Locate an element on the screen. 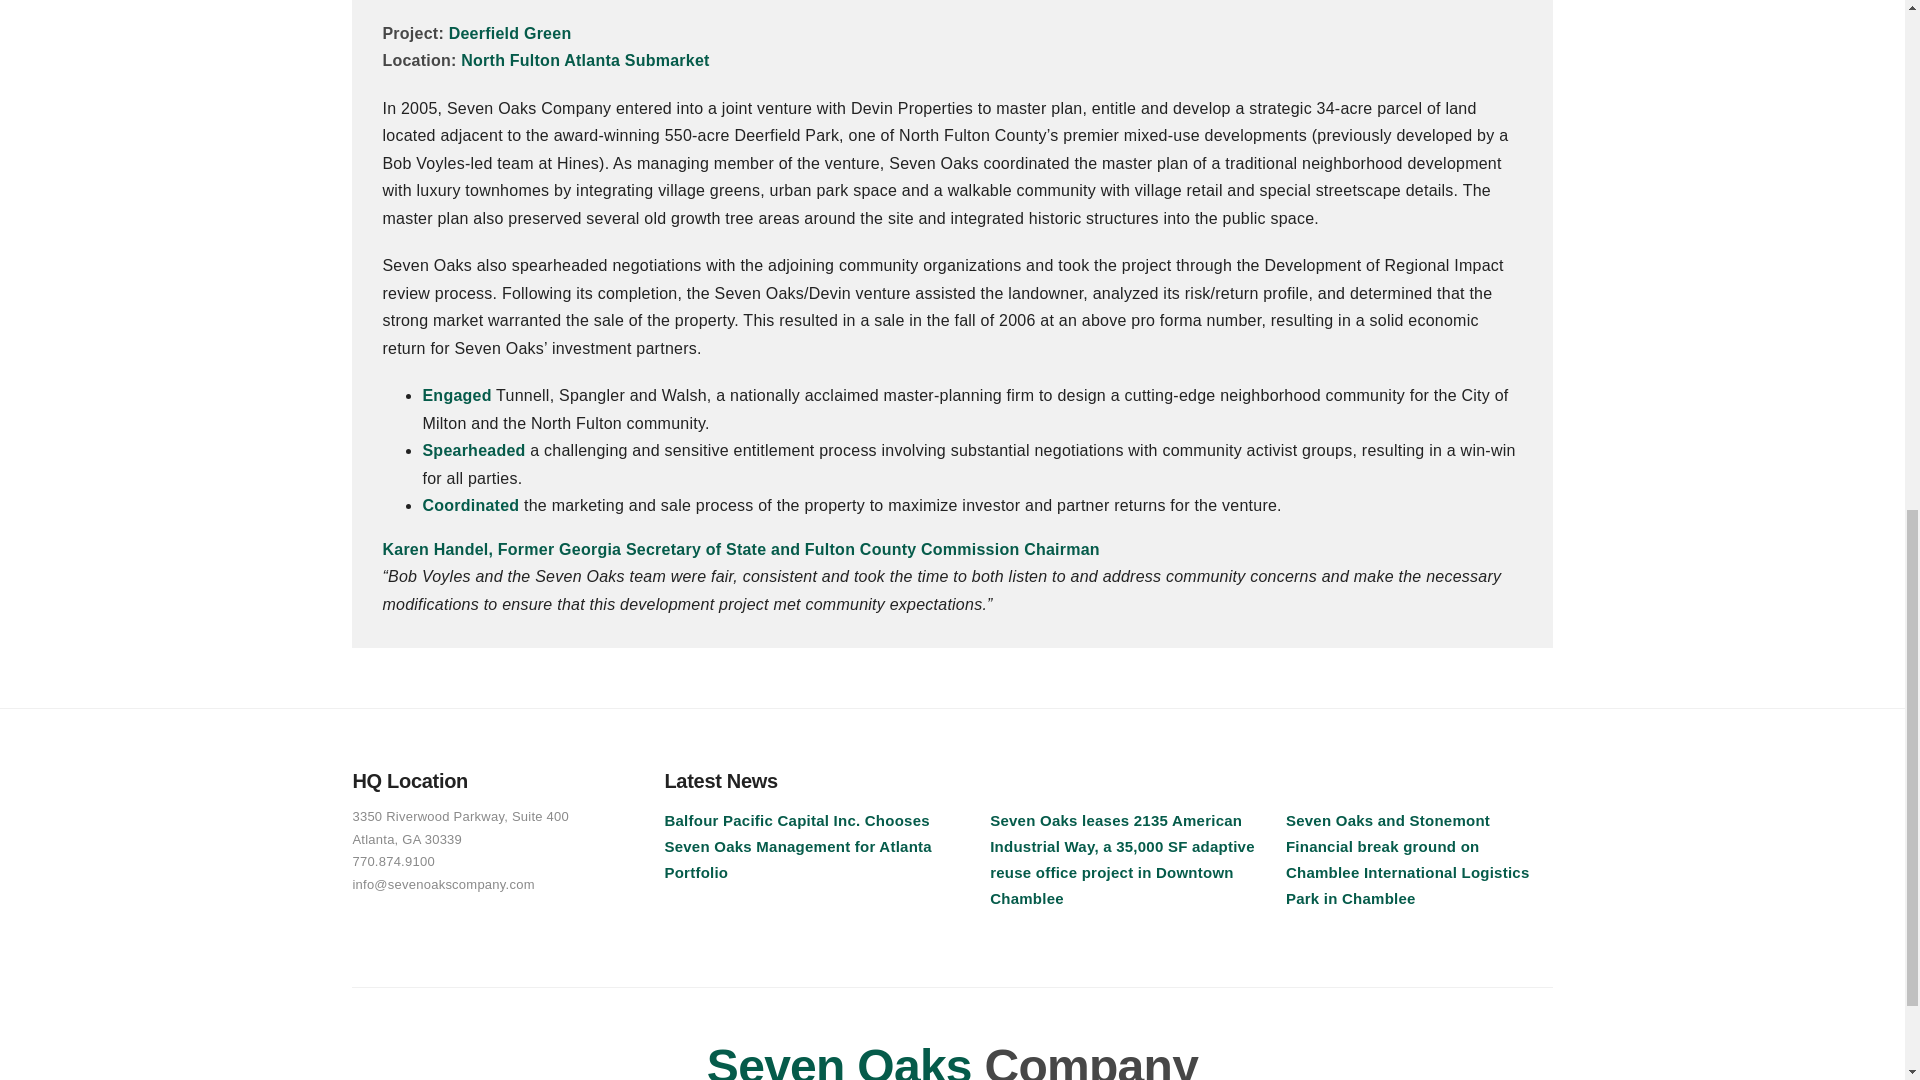 Image resolution: width=1920 pixels, height=1080 pixels. Seven Oaks Company is located at coordinates (952, 1060).